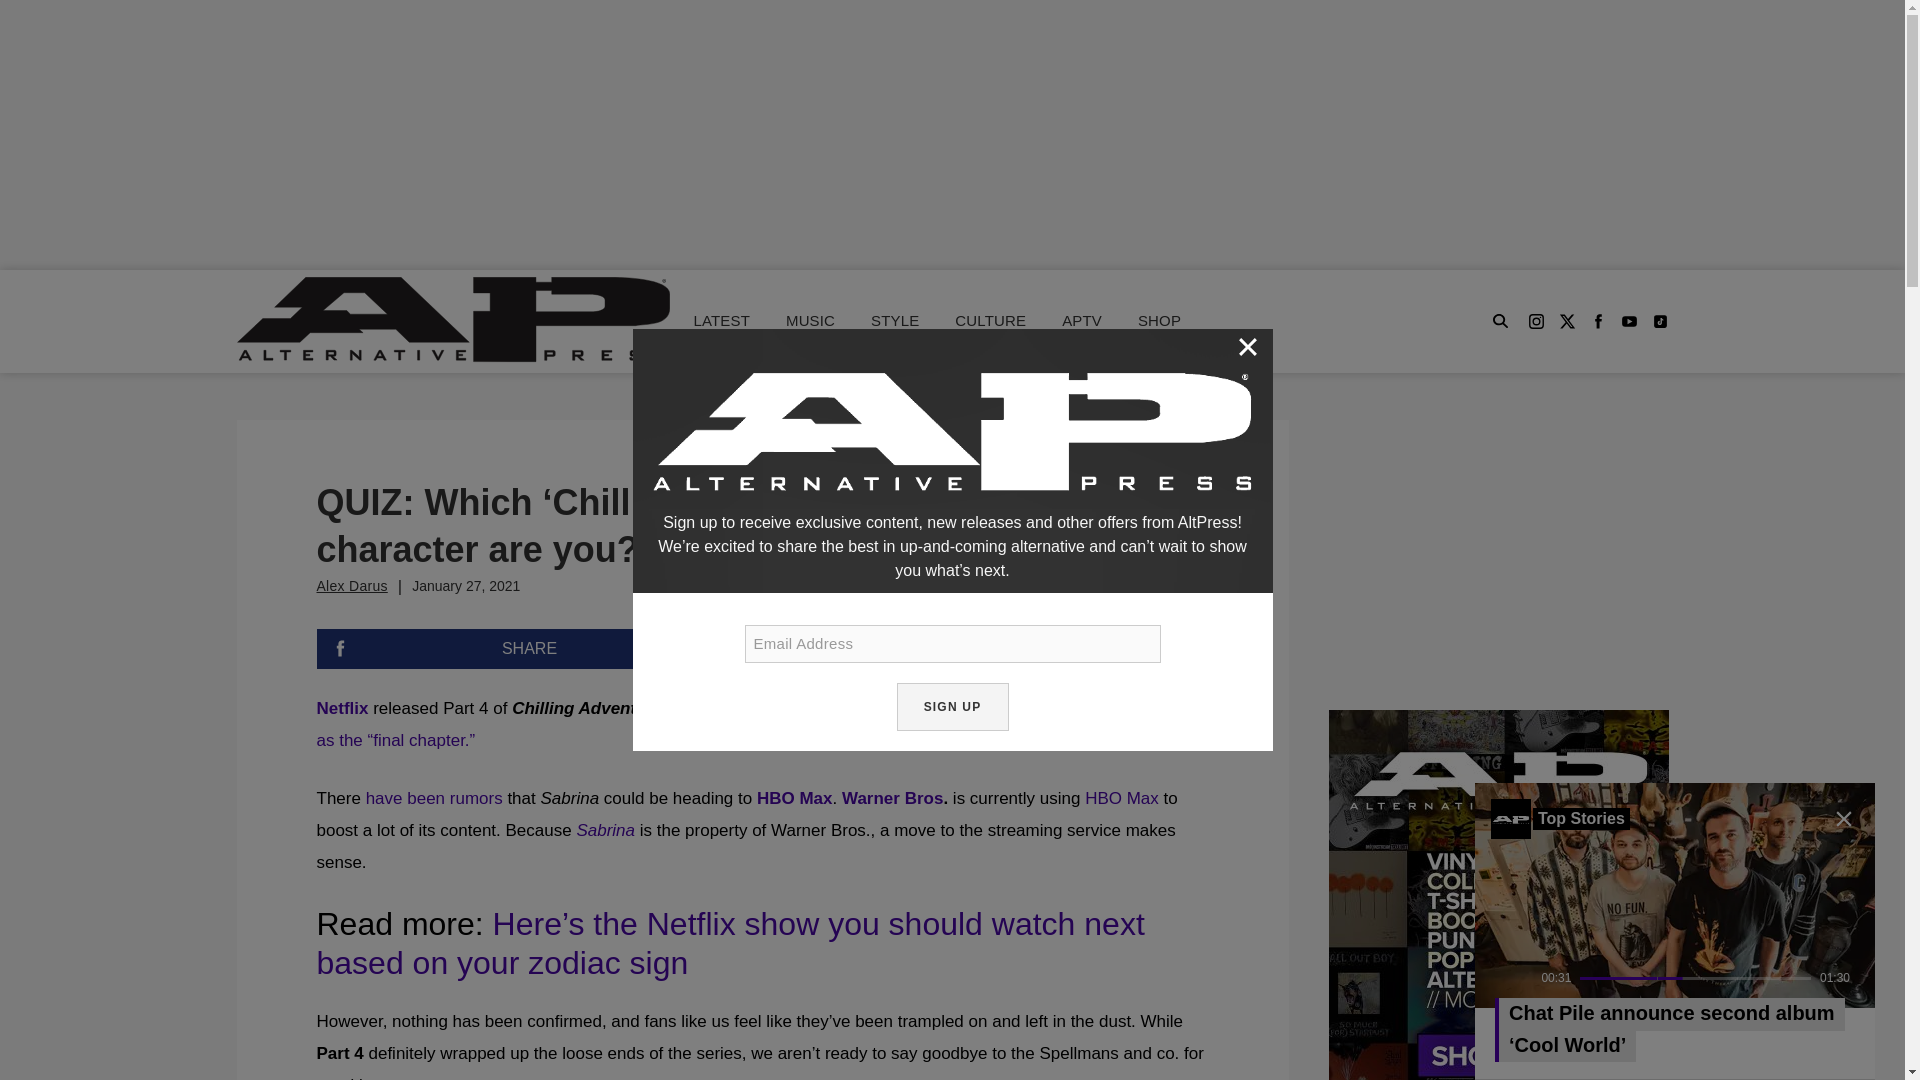  Describe the element at coordinates (1536, 322) in the screenshot. I see `Visit us on Instagram` at that location.